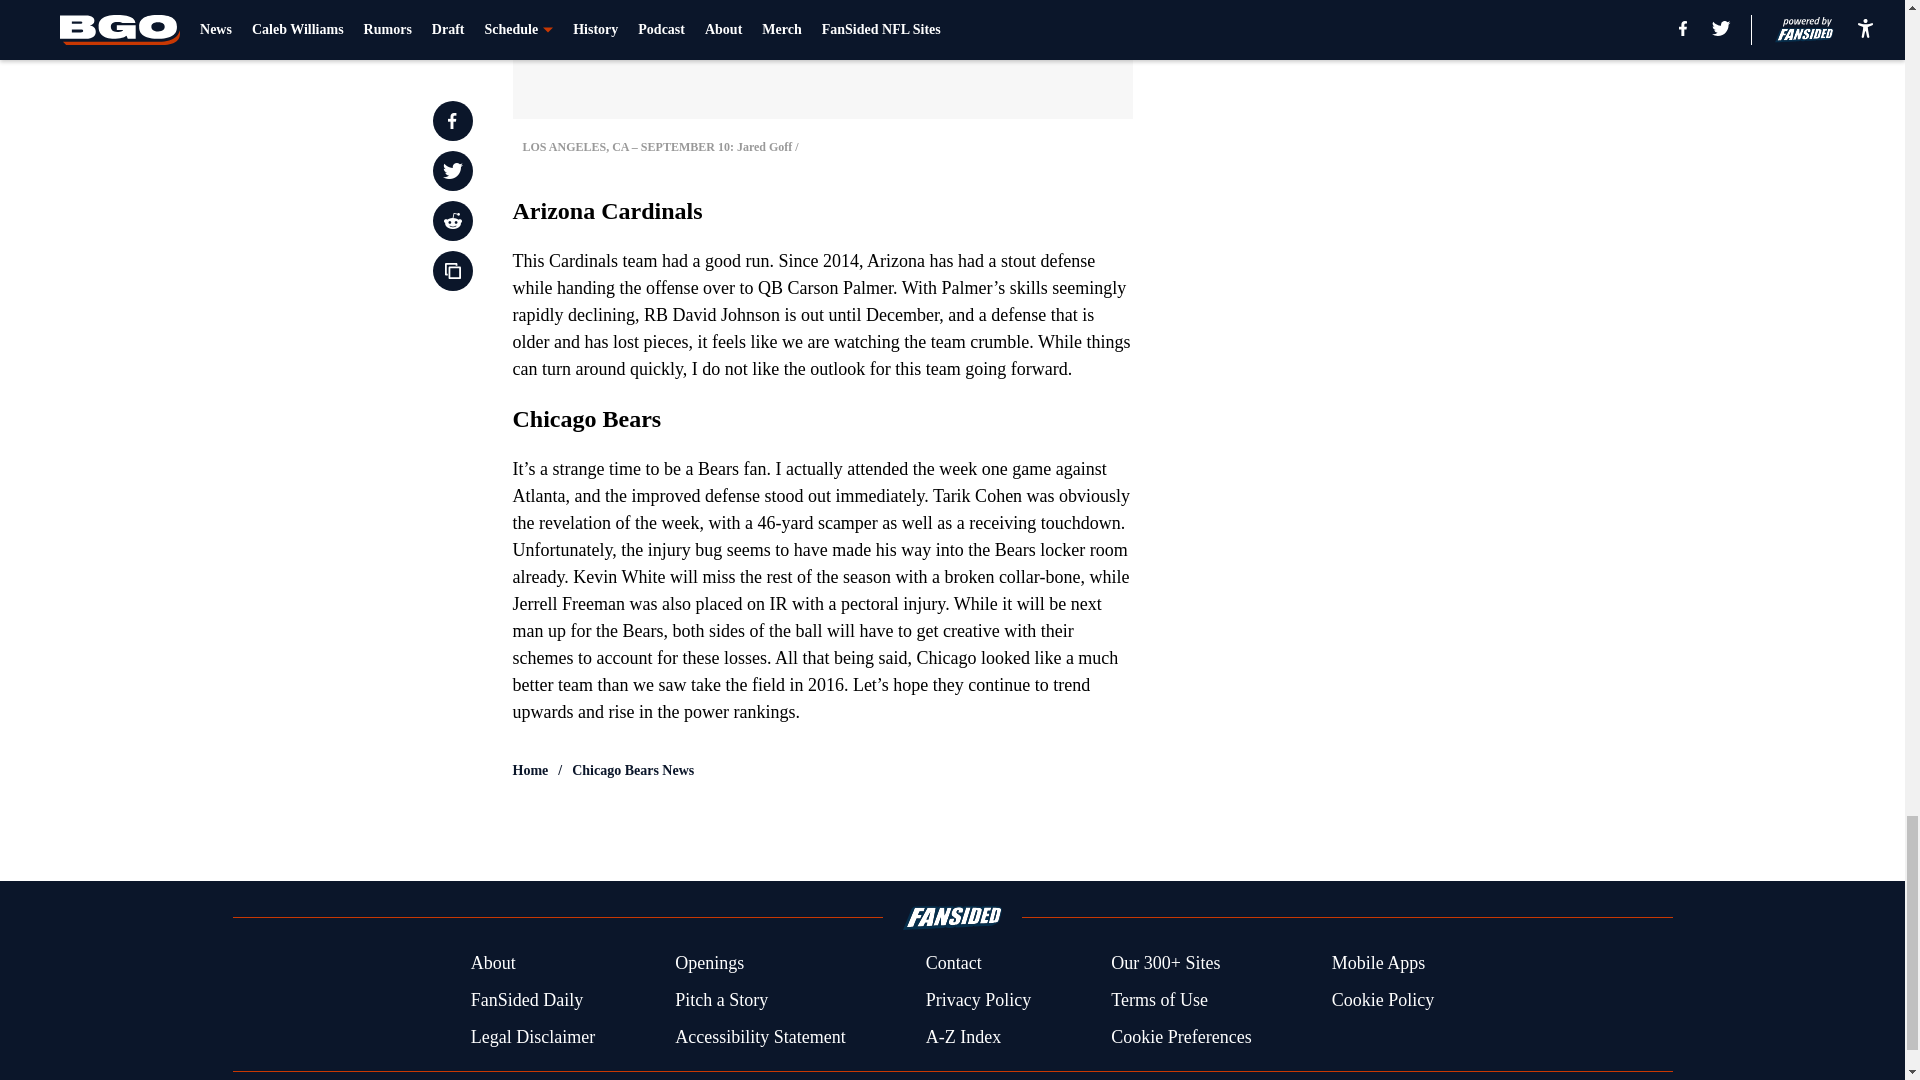 The image size is (1920, 1080). What do you see at coordinates (493, 964) in the screenshot?
I see `About` at bounding box center [493, 964].